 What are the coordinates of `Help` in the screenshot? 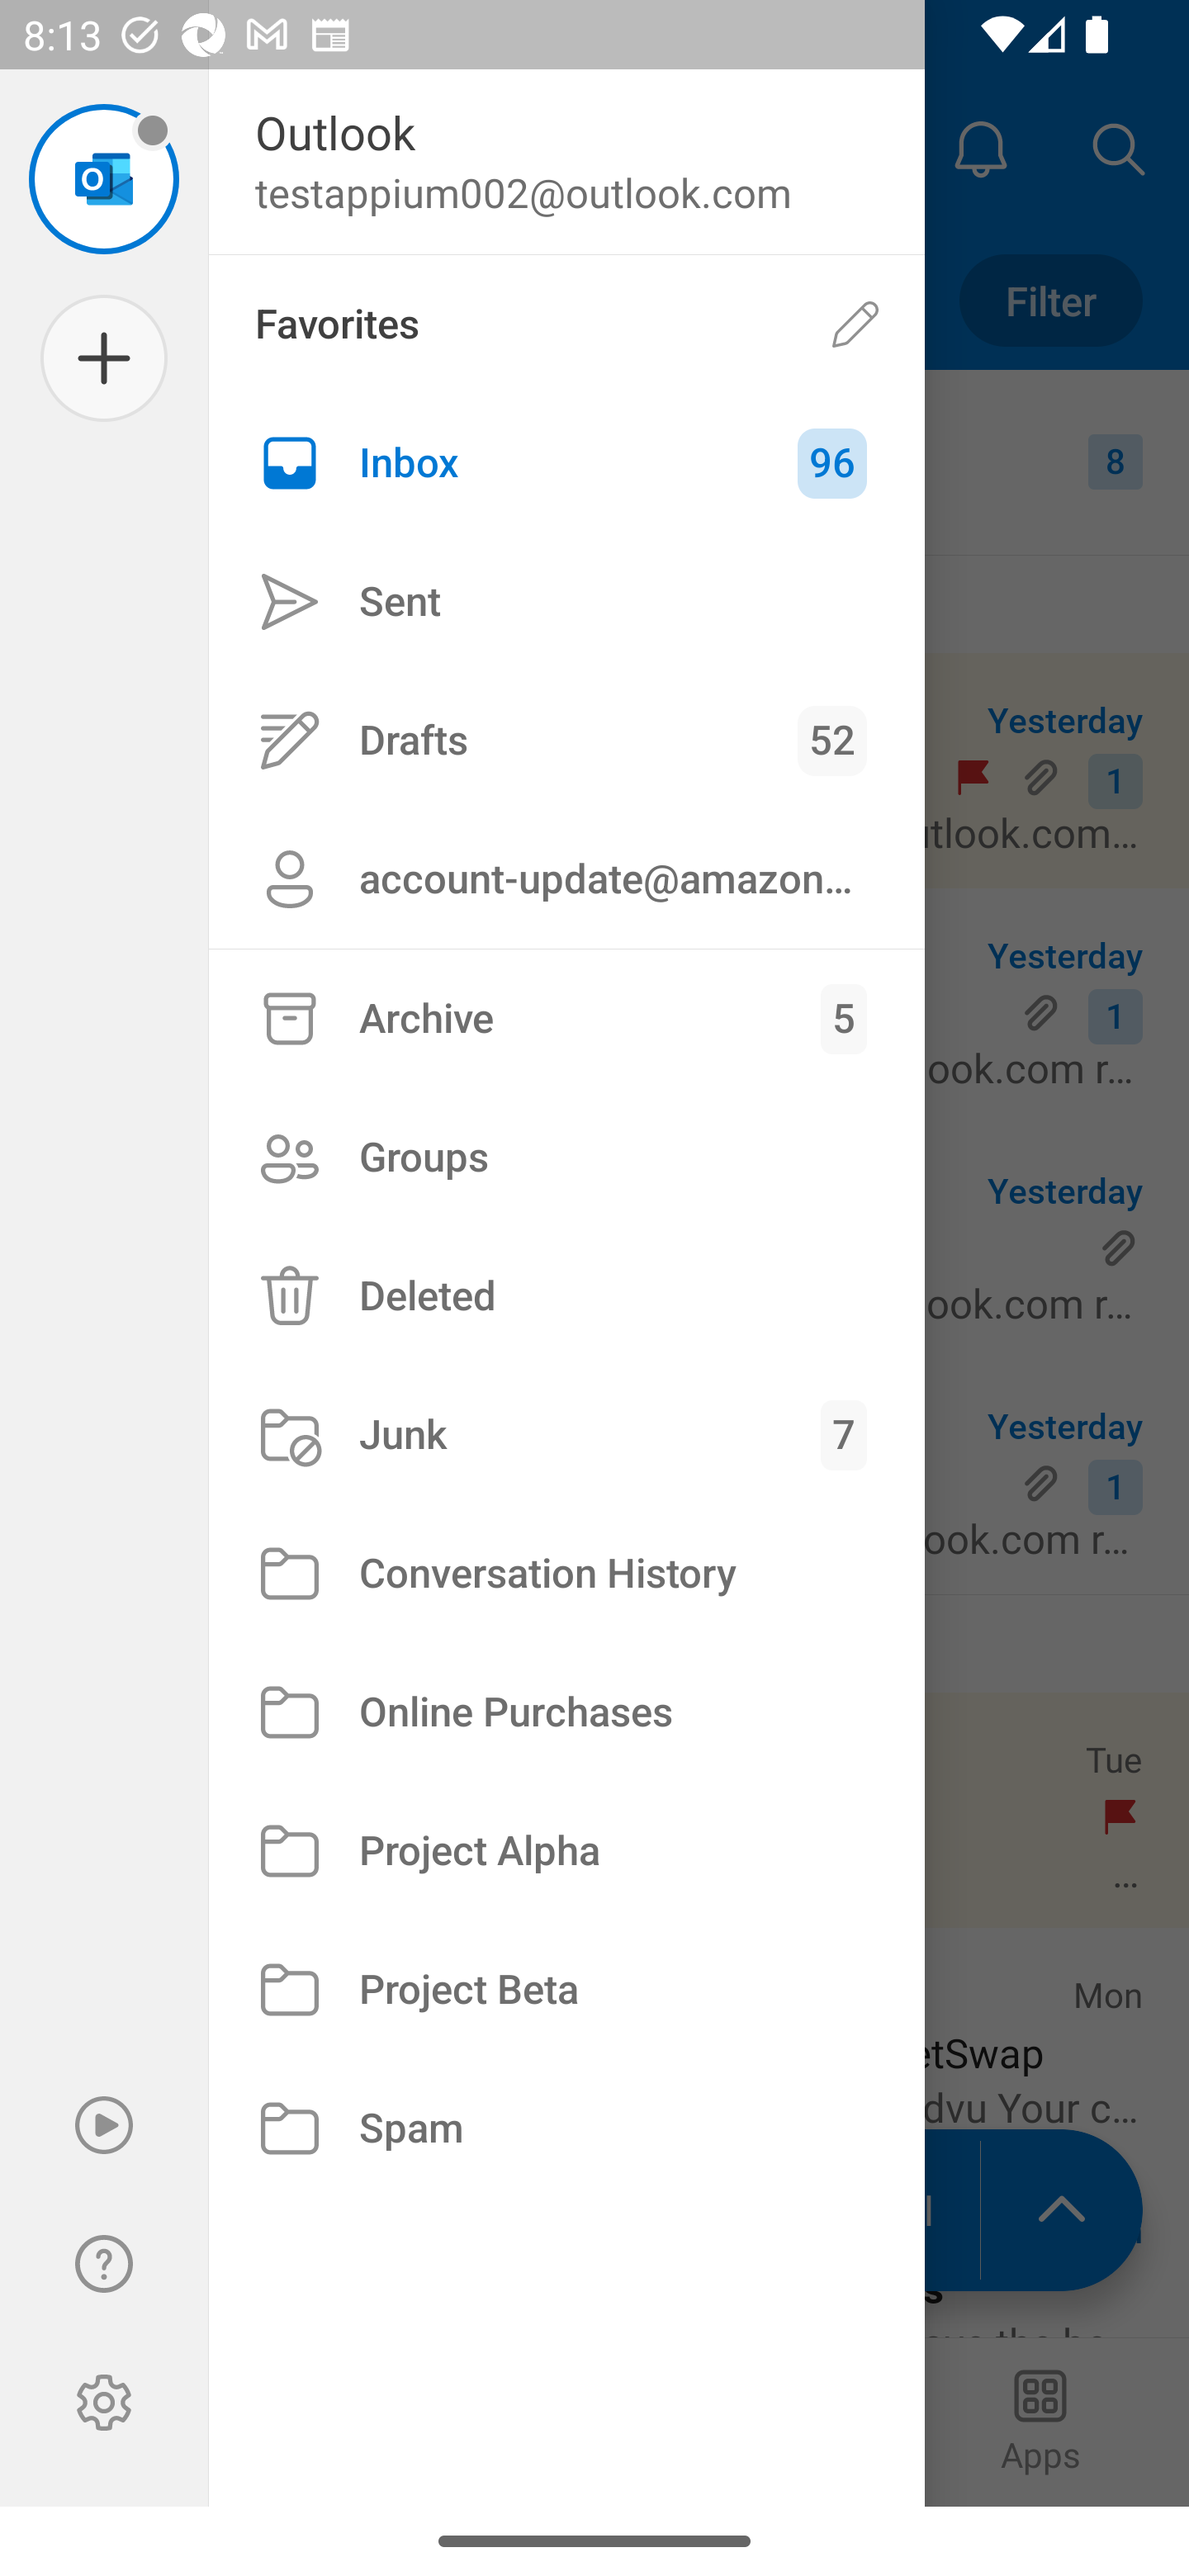 It's located at (104, 2264).